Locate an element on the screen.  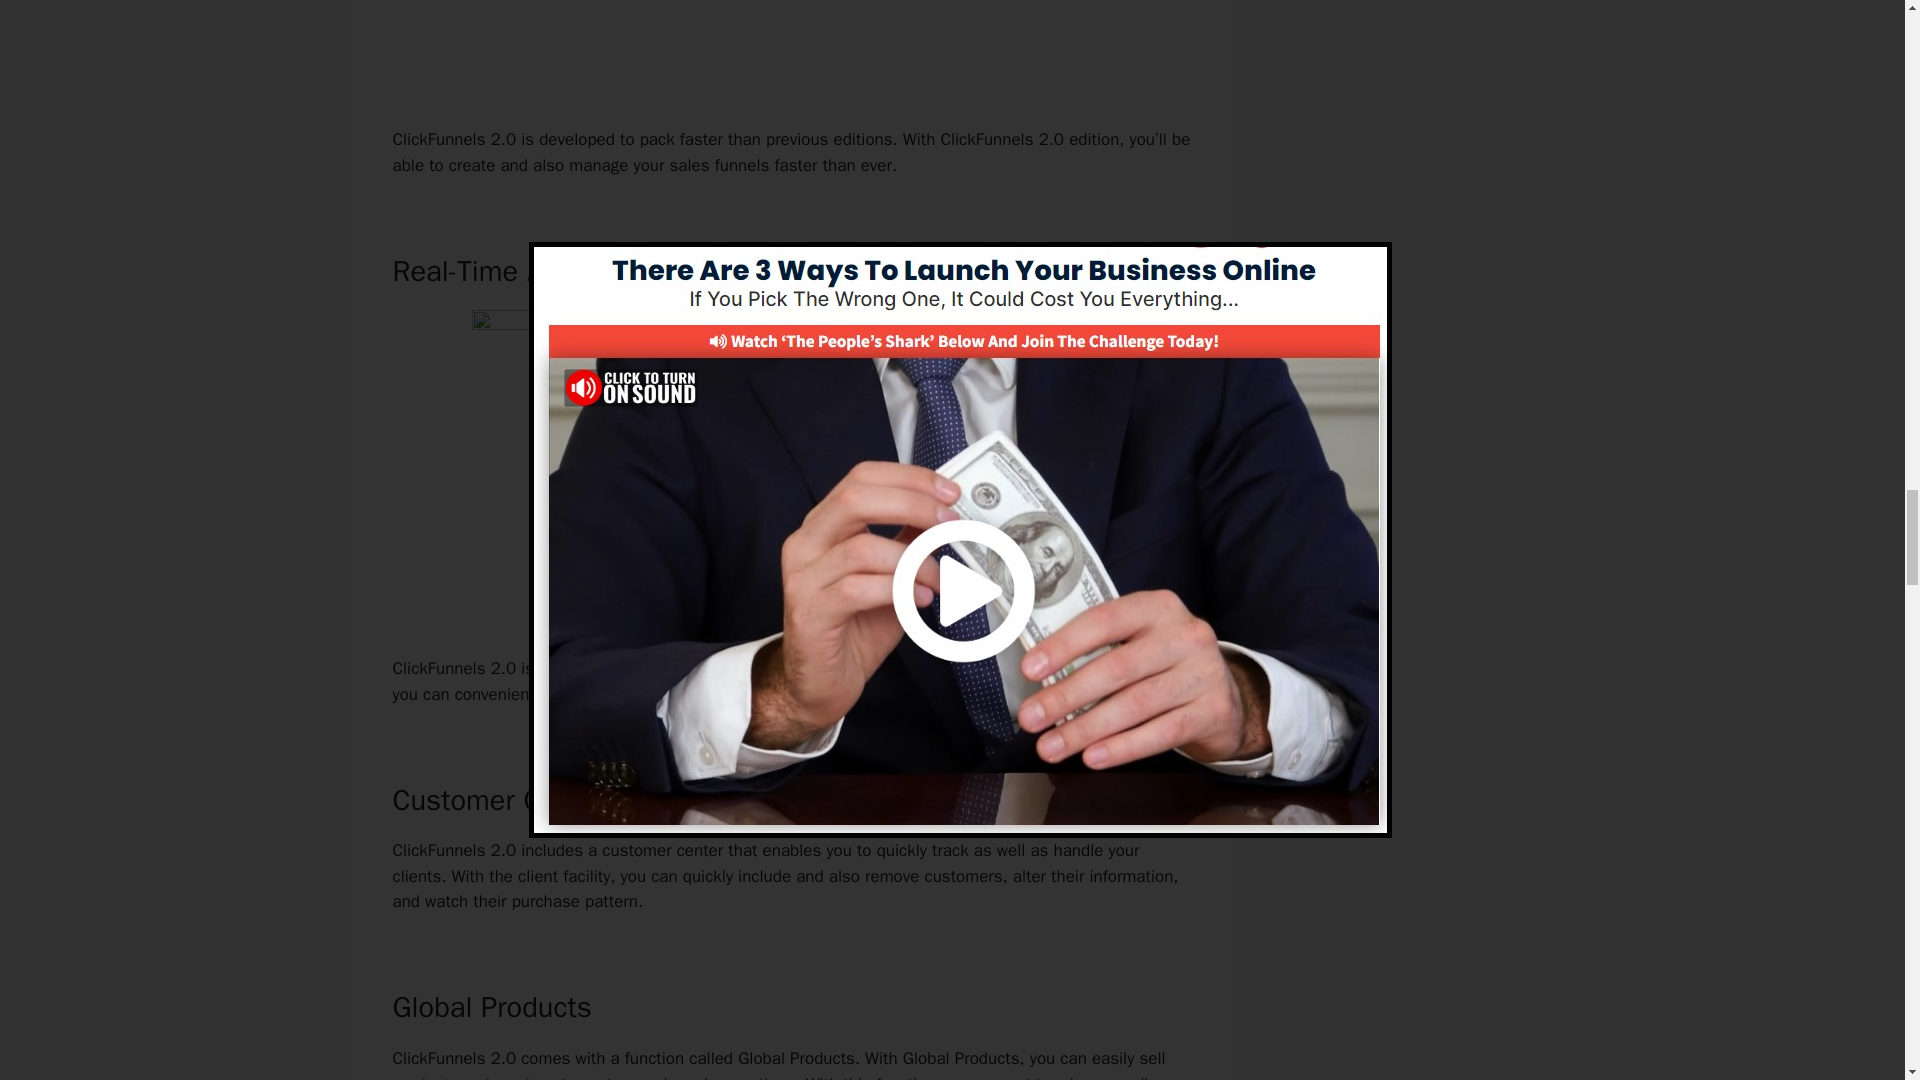
Statistics is located at coordinates (1012, 668).